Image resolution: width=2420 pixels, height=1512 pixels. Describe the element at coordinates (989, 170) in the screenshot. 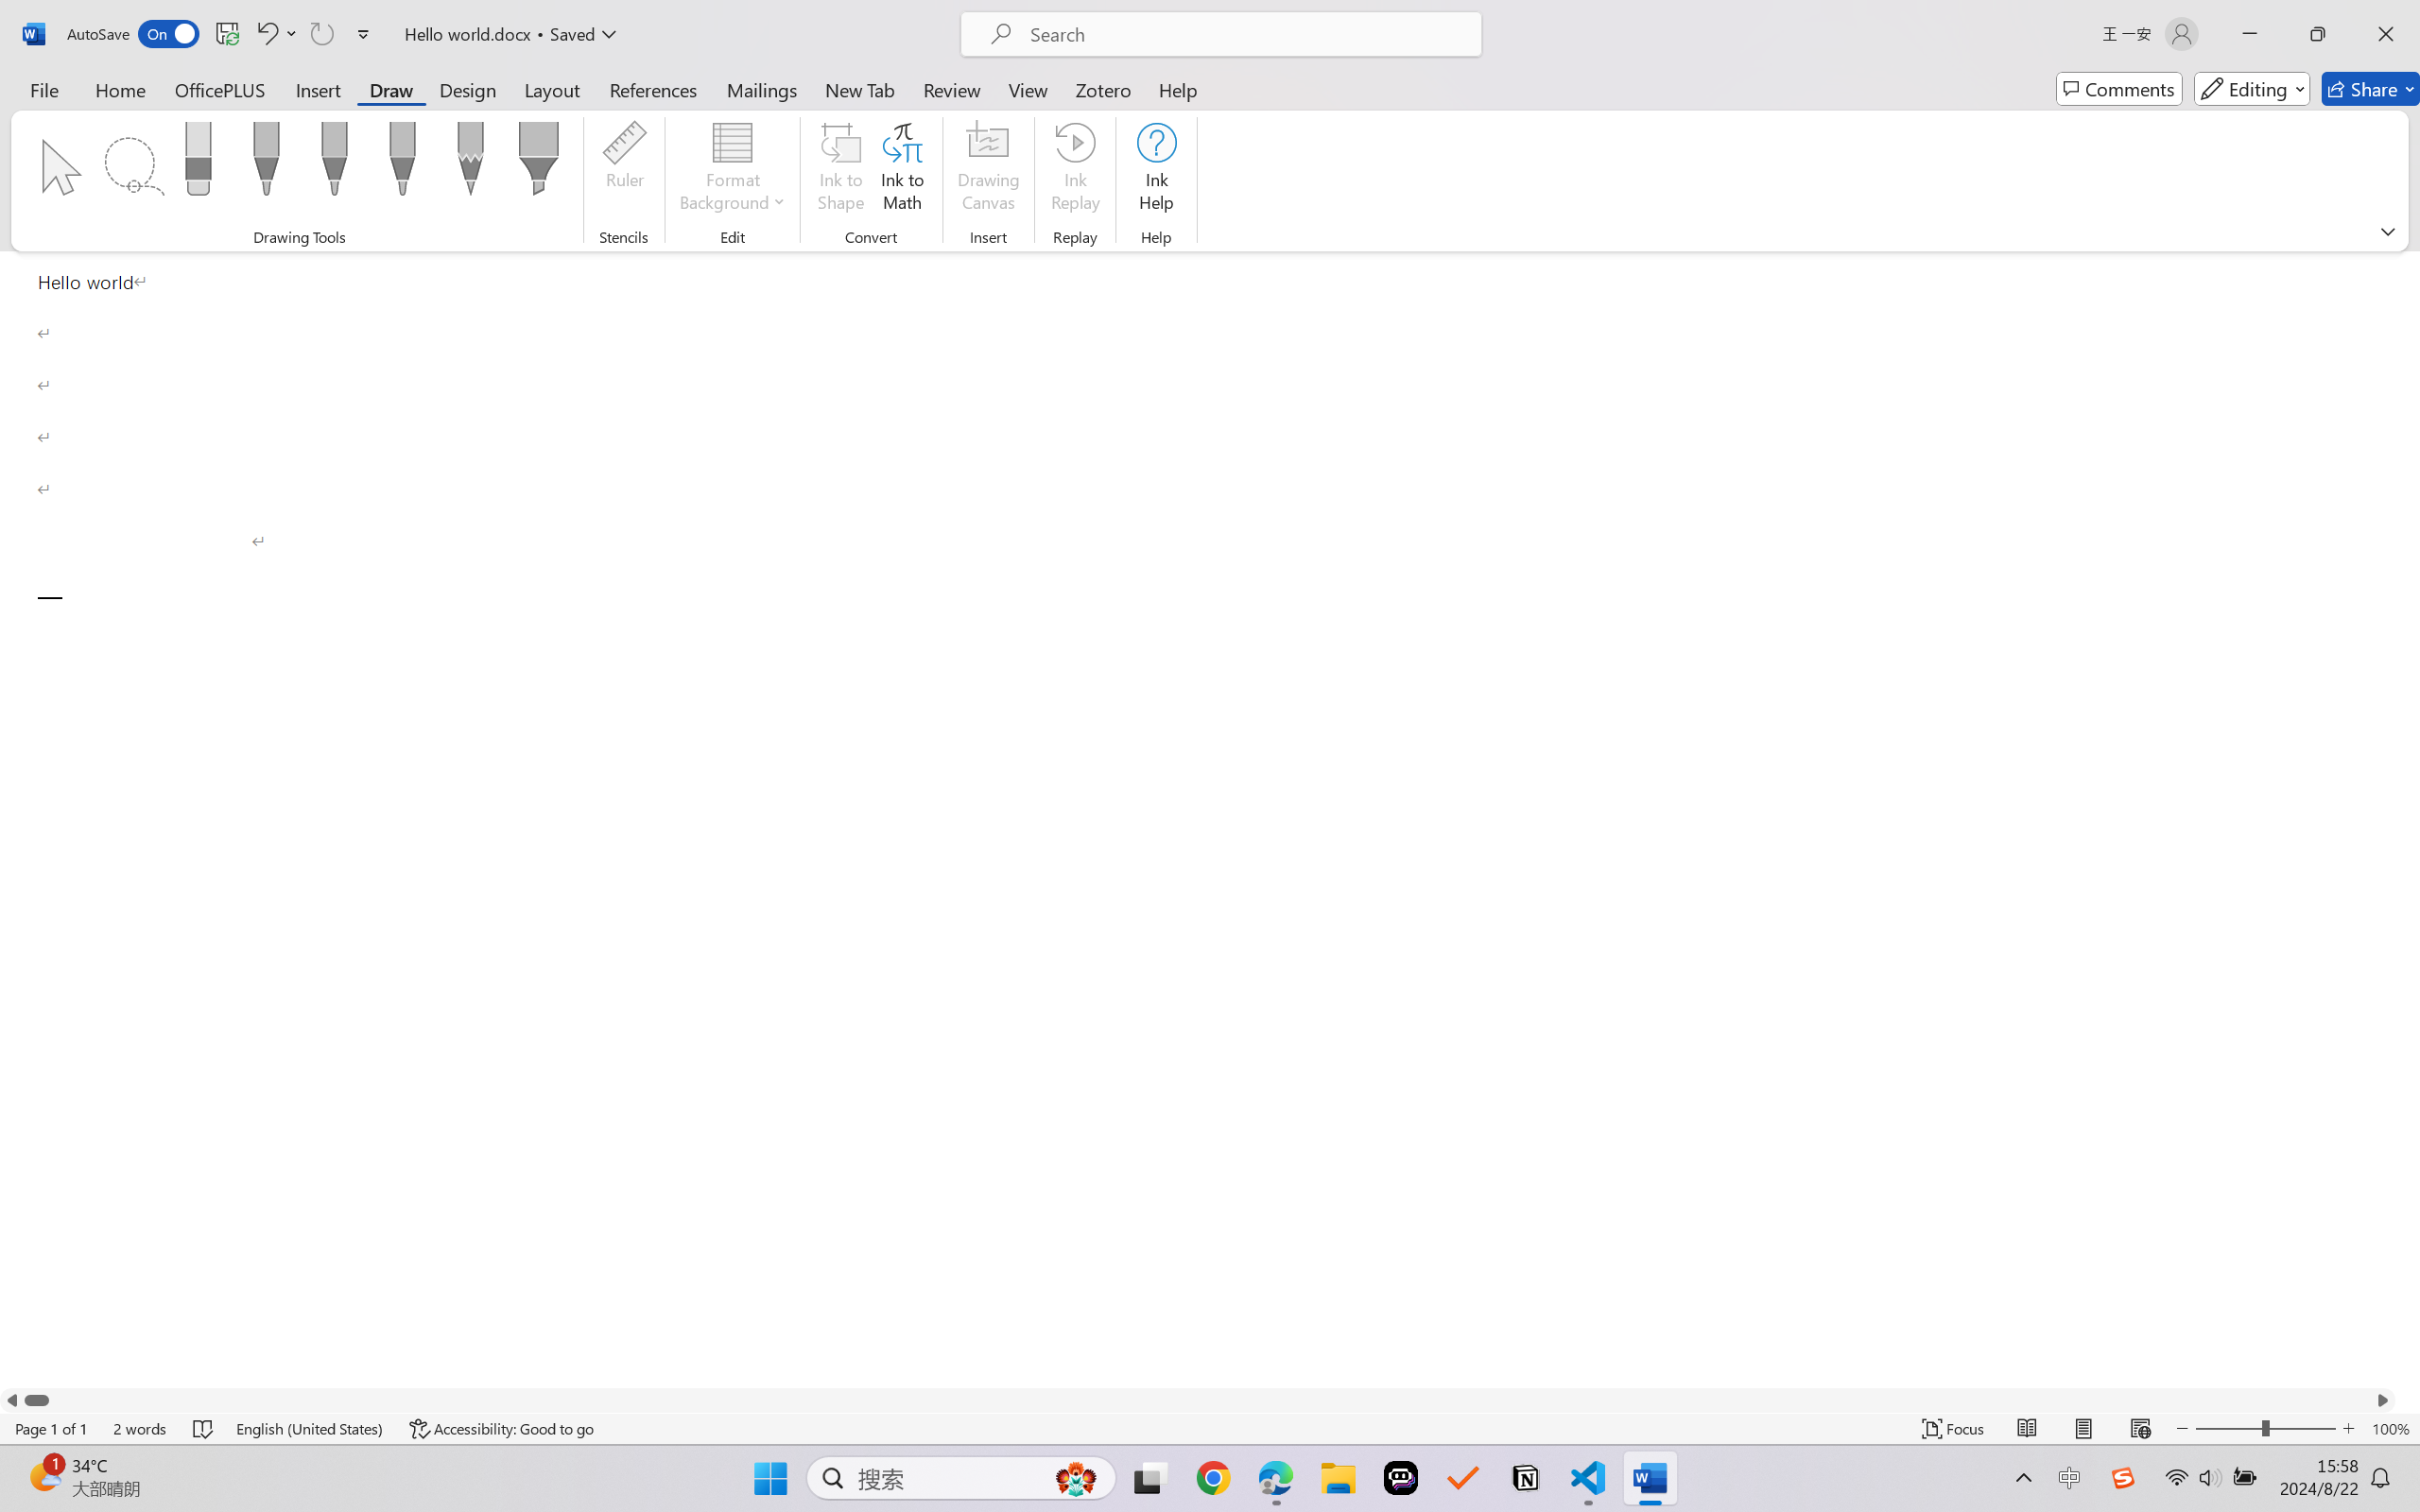

I see `Drawing Canvas` at that location.